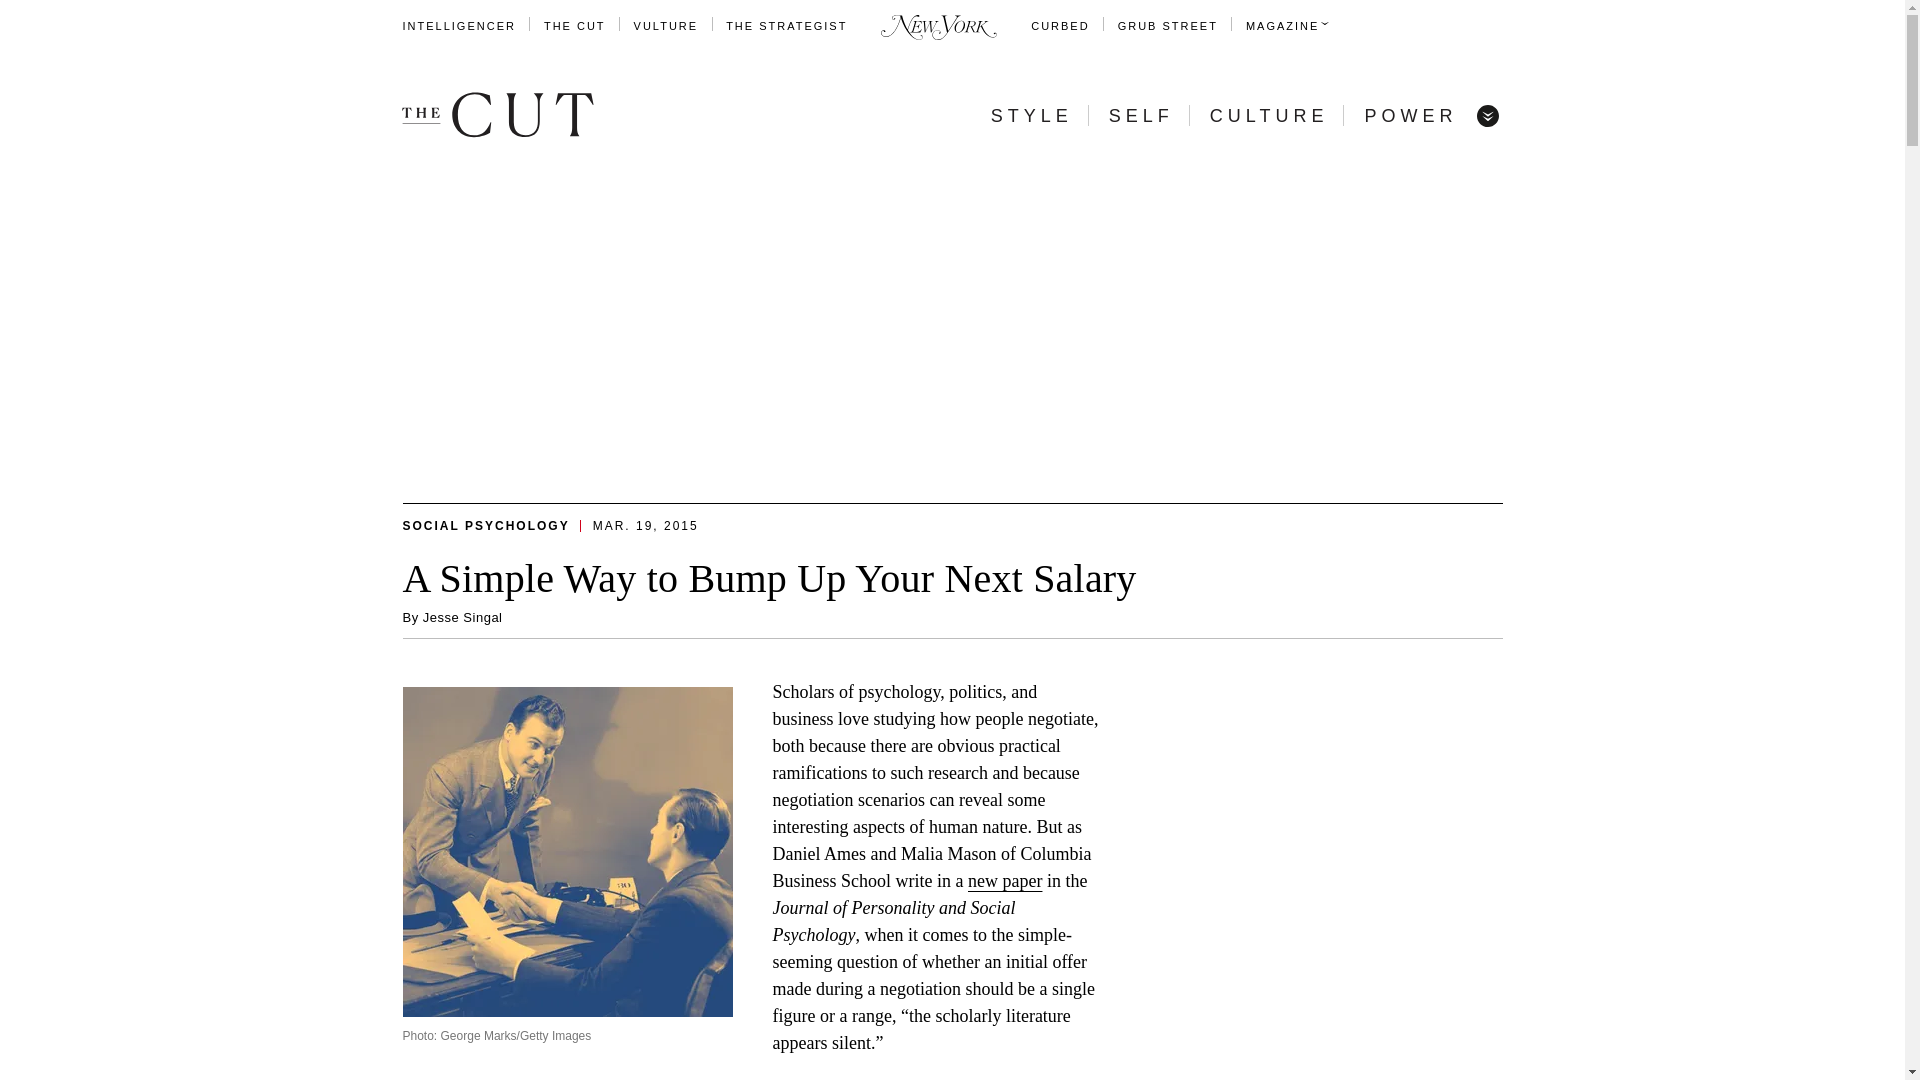 Image resolution: width=1920 pixels, height=1080 pixels. I want to click on MAGAZINE, so click(1282, 26).